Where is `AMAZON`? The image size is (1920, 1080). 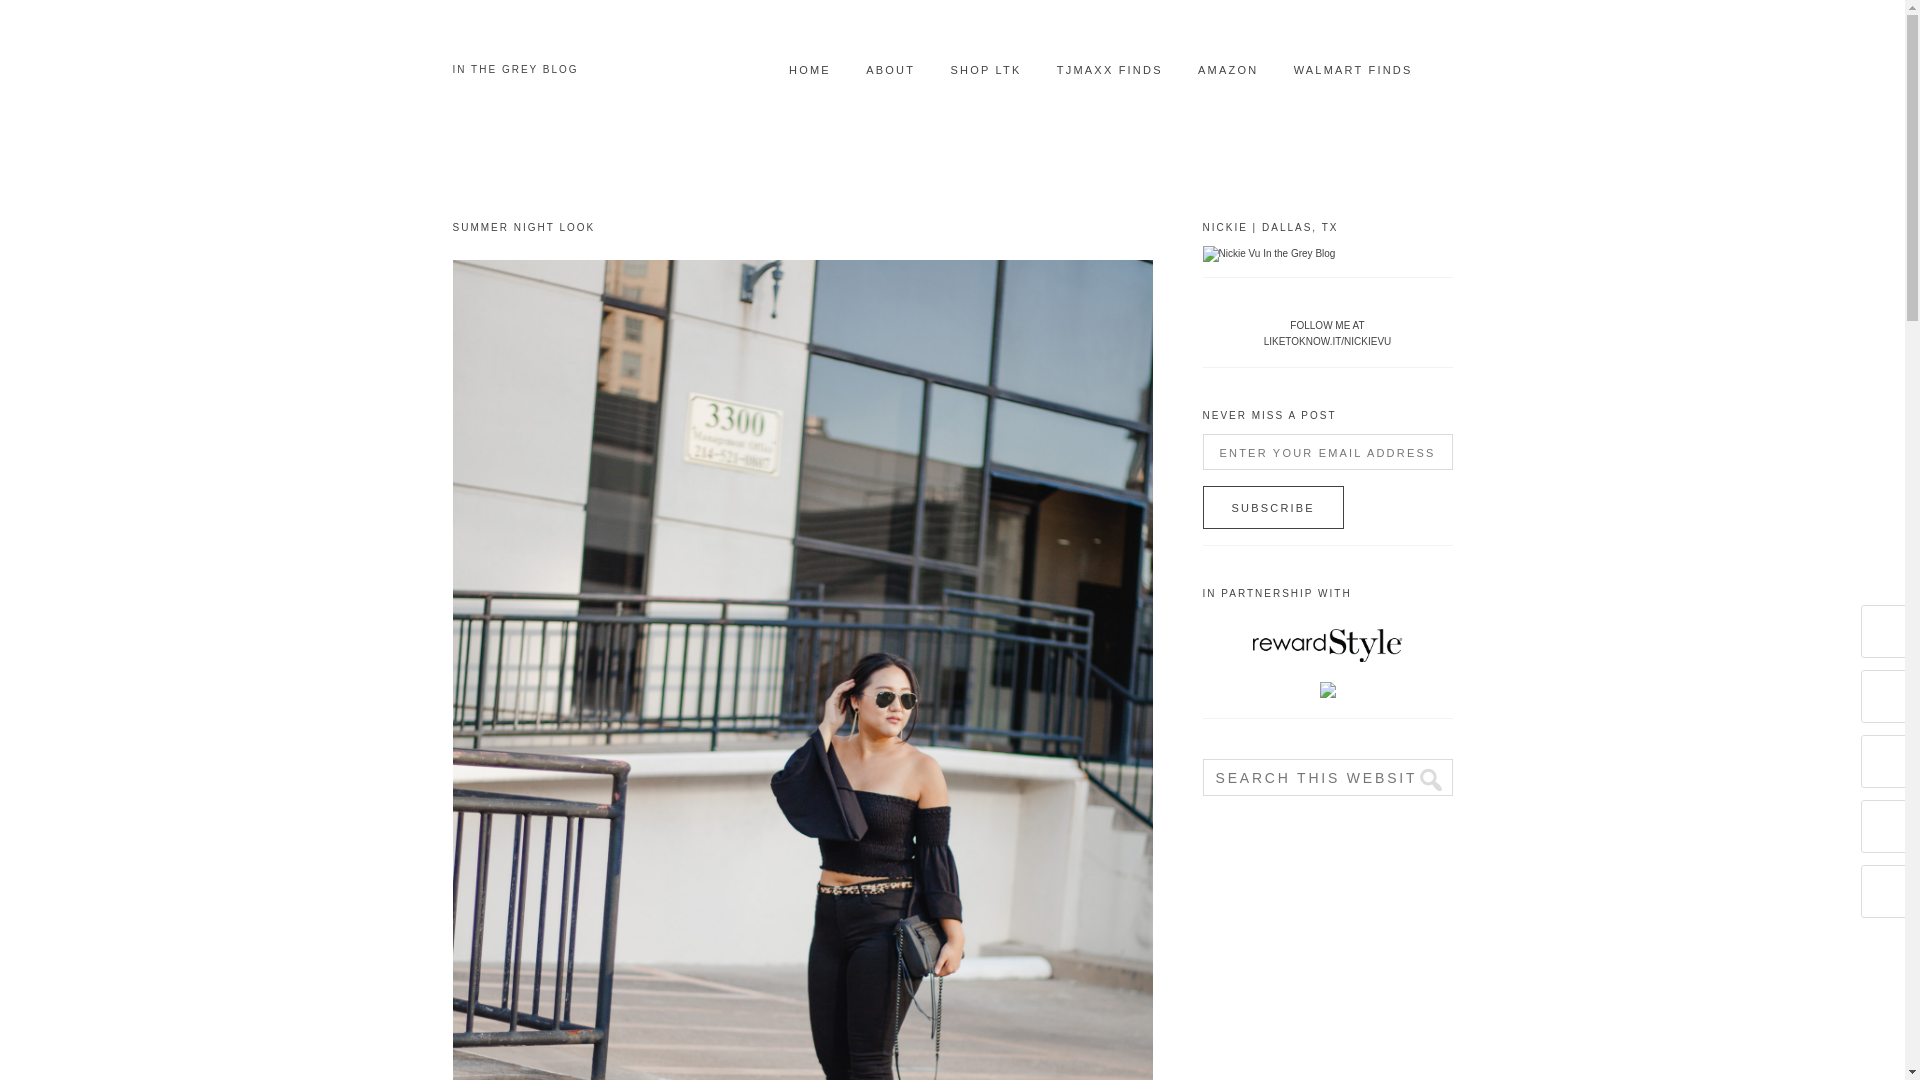
AMAZON is located at coordinates (1228, 70).